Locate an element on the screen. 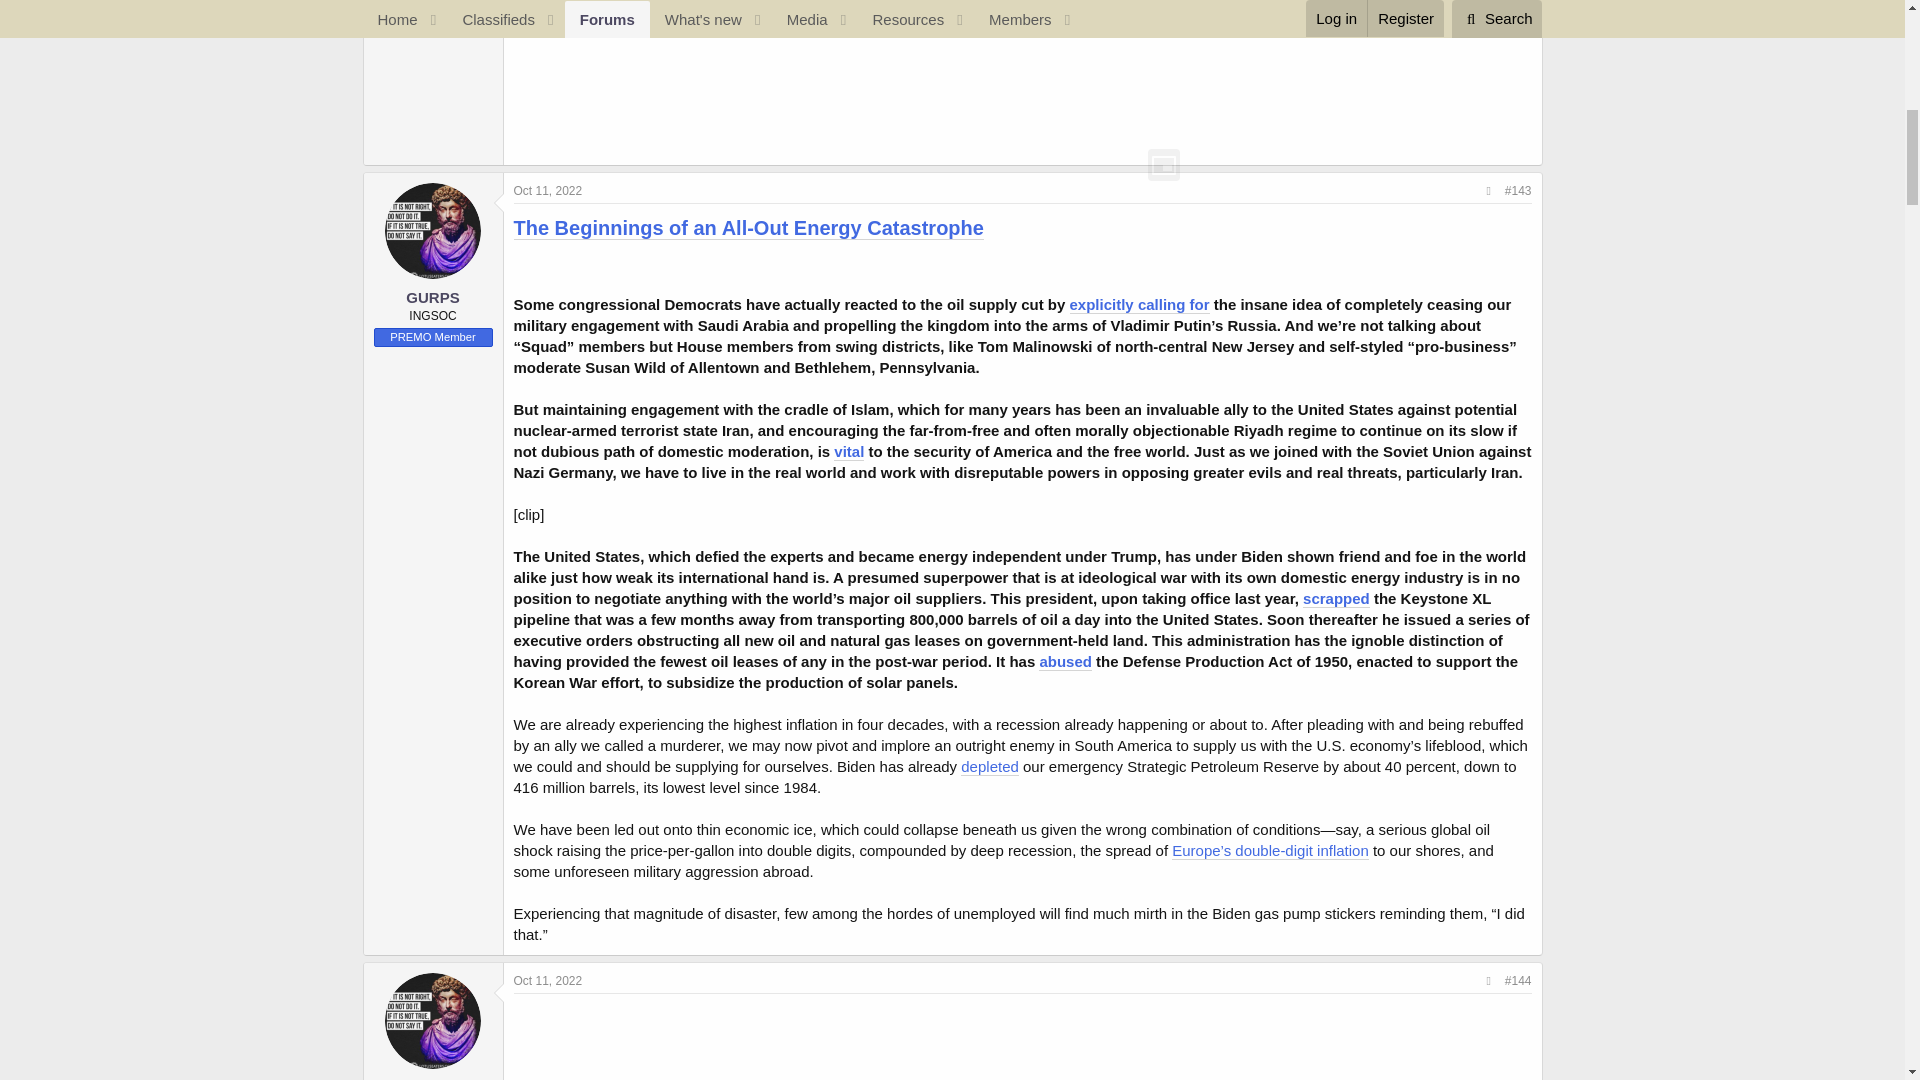 This screenshot has width=1920, height=1080. Oct 11, 2022 at 6:23 AM is located at coordinates (548, 190).